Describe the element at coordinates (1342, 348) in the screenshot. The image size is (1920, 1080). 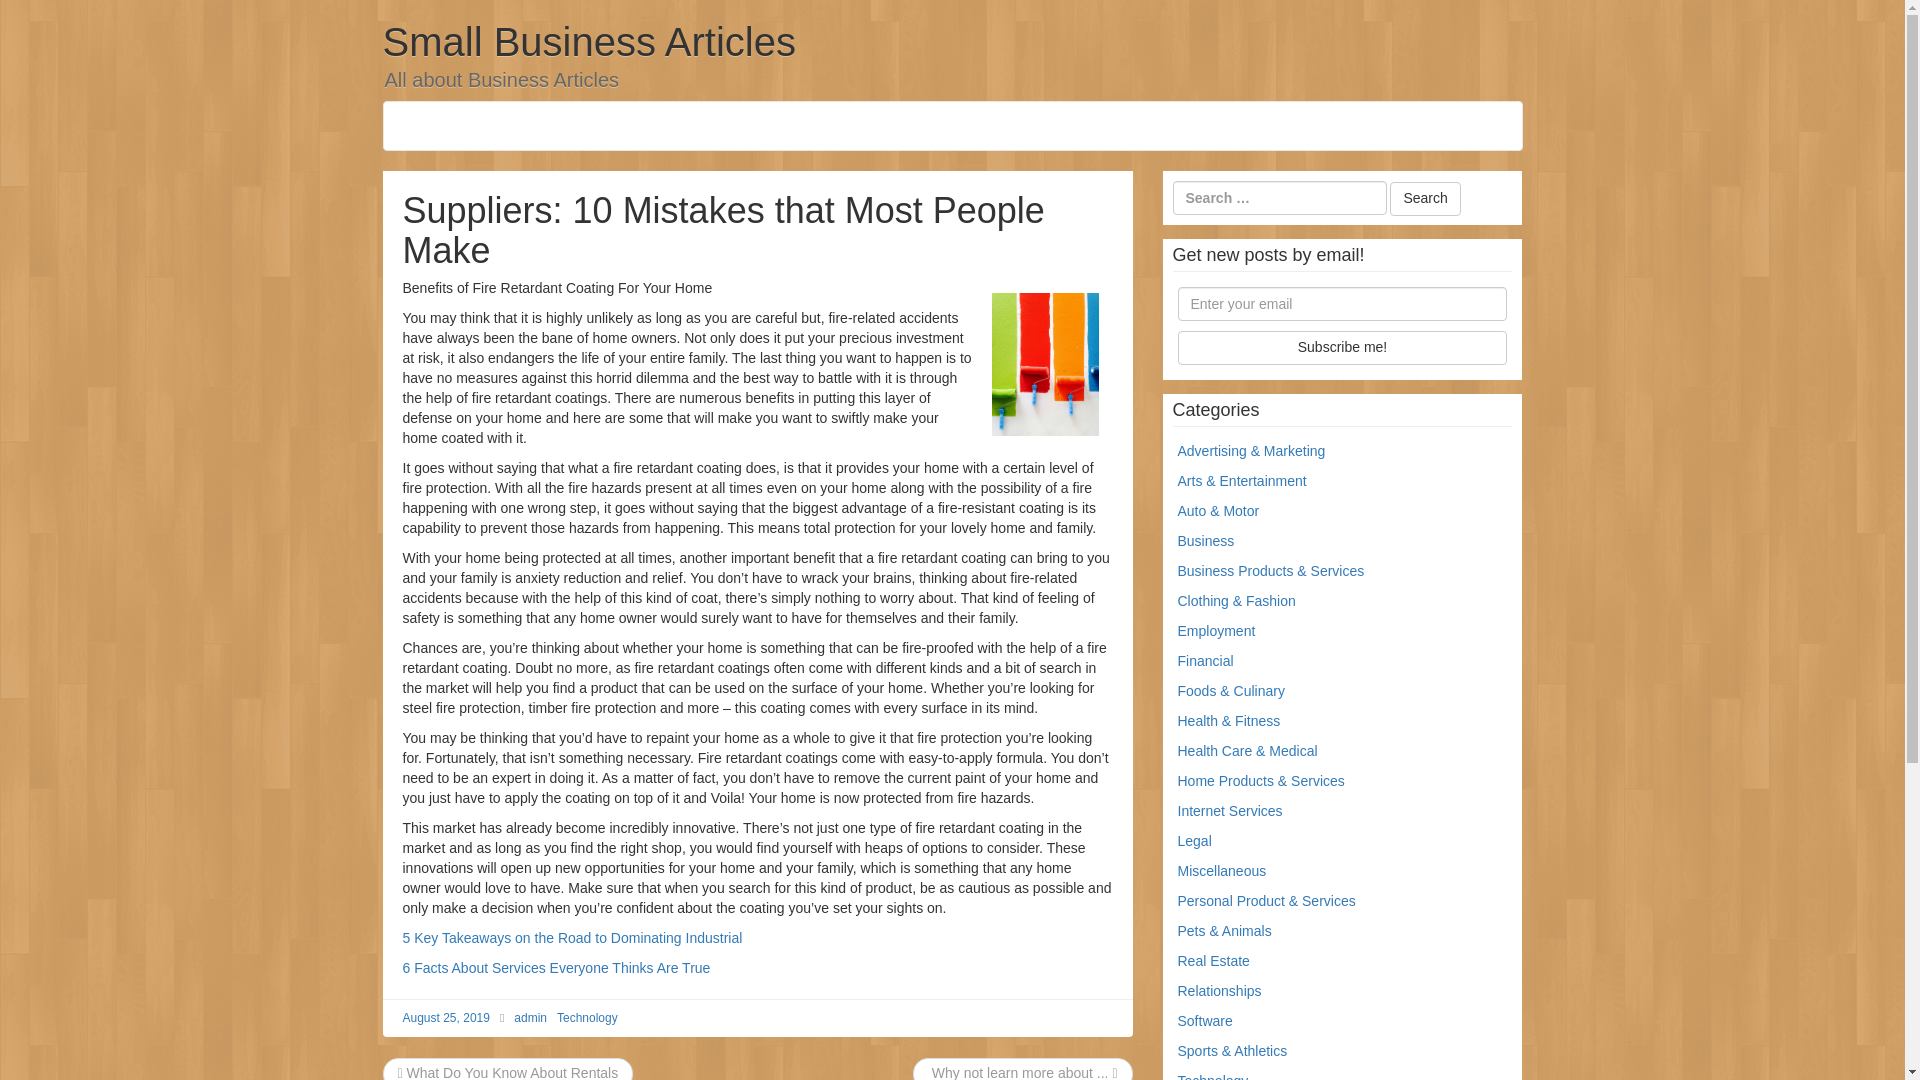
I see `Subscribe me!` at that location.